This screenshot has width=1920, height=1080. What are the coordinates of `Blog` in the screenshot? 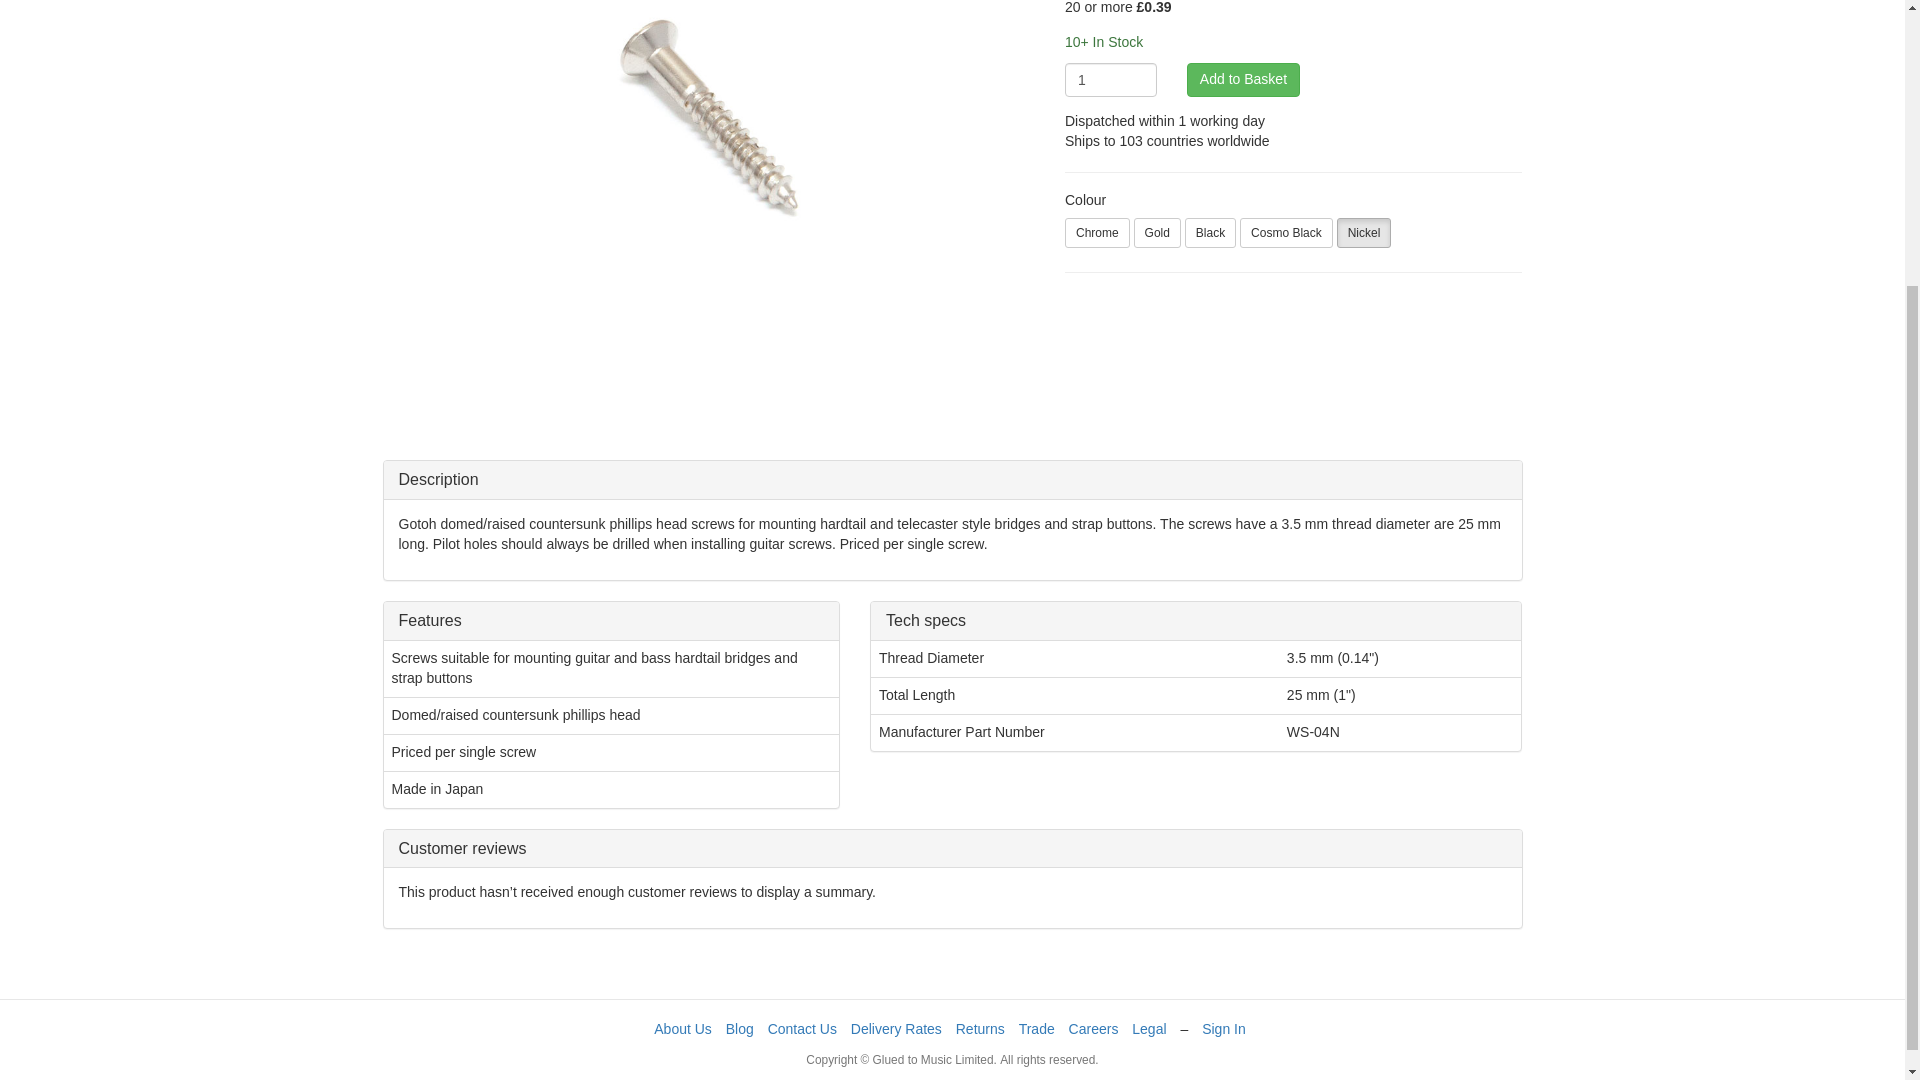 It's located at (740, 1028).